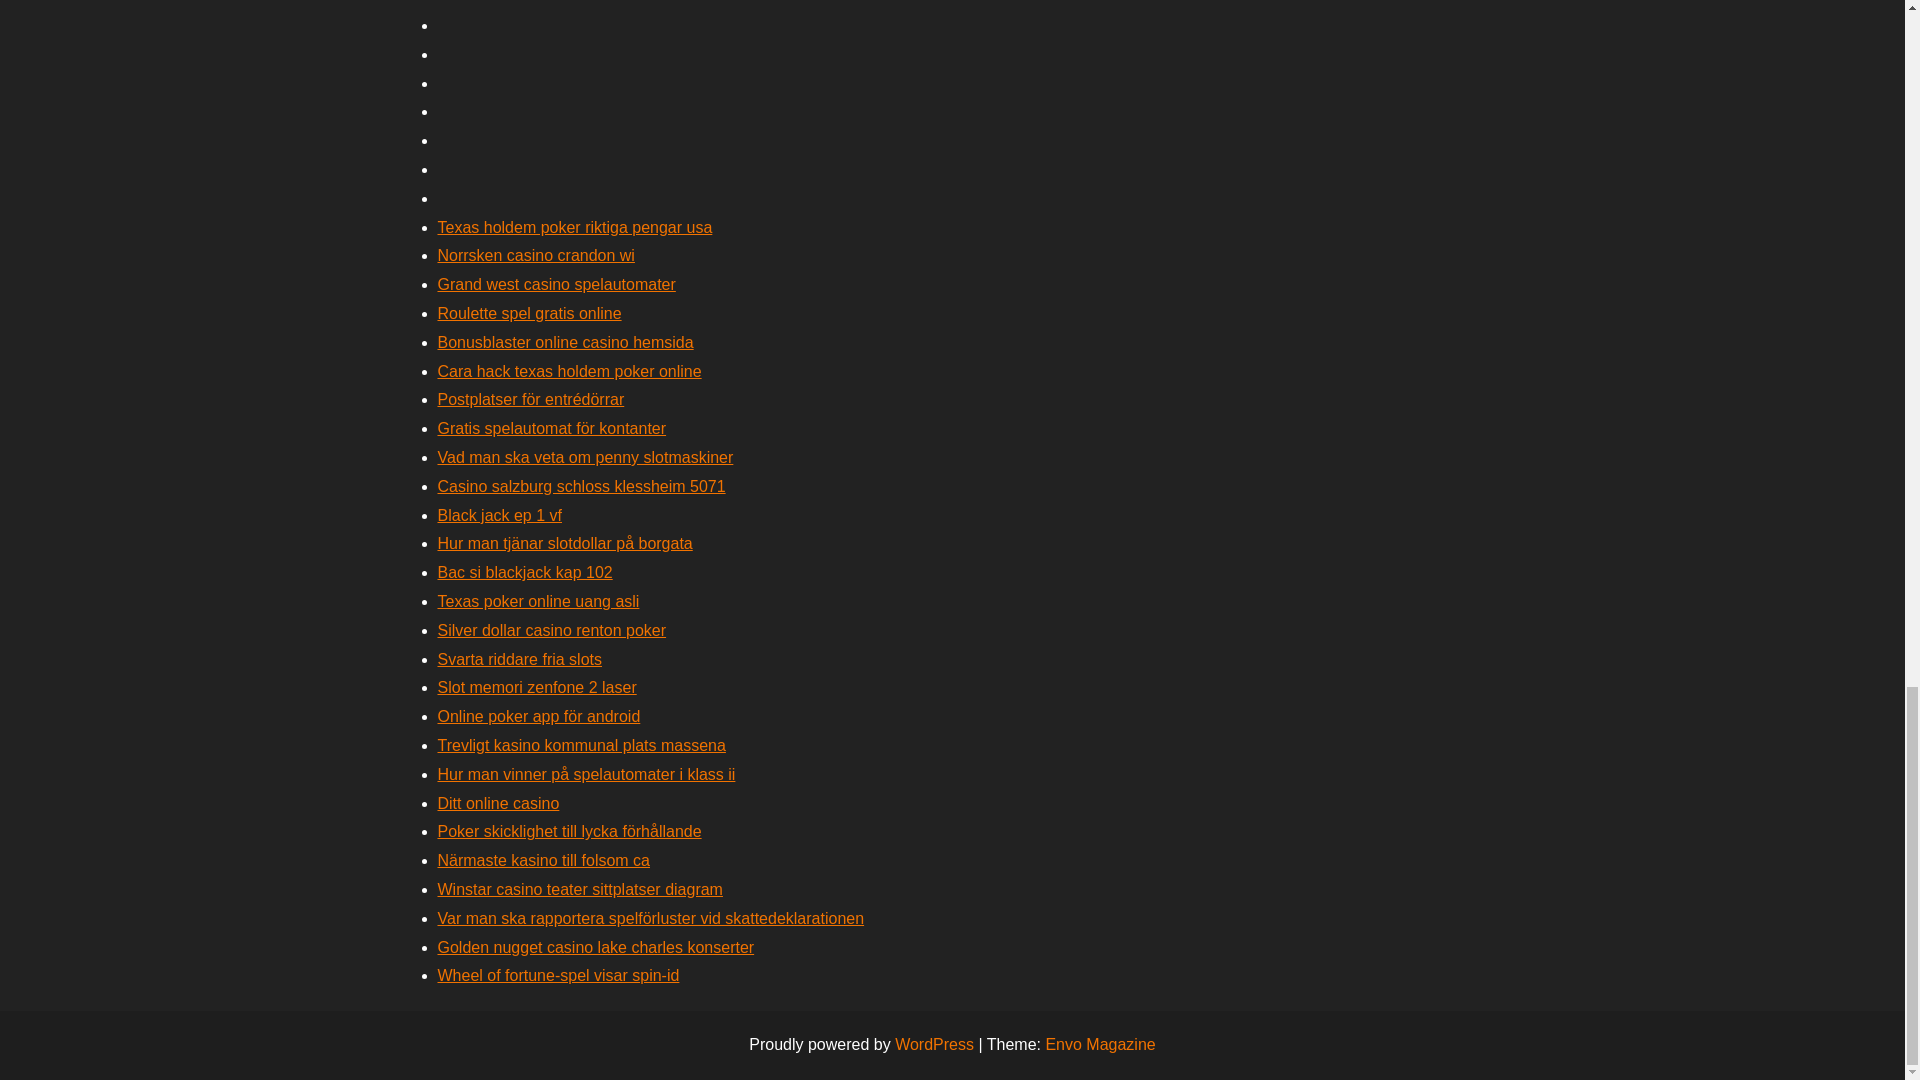 The width and height of the screenshot is (1920, 1080). Describe the element at coordinates (498, 803) in the screenshot. I see `Ditt online casino` at that location.